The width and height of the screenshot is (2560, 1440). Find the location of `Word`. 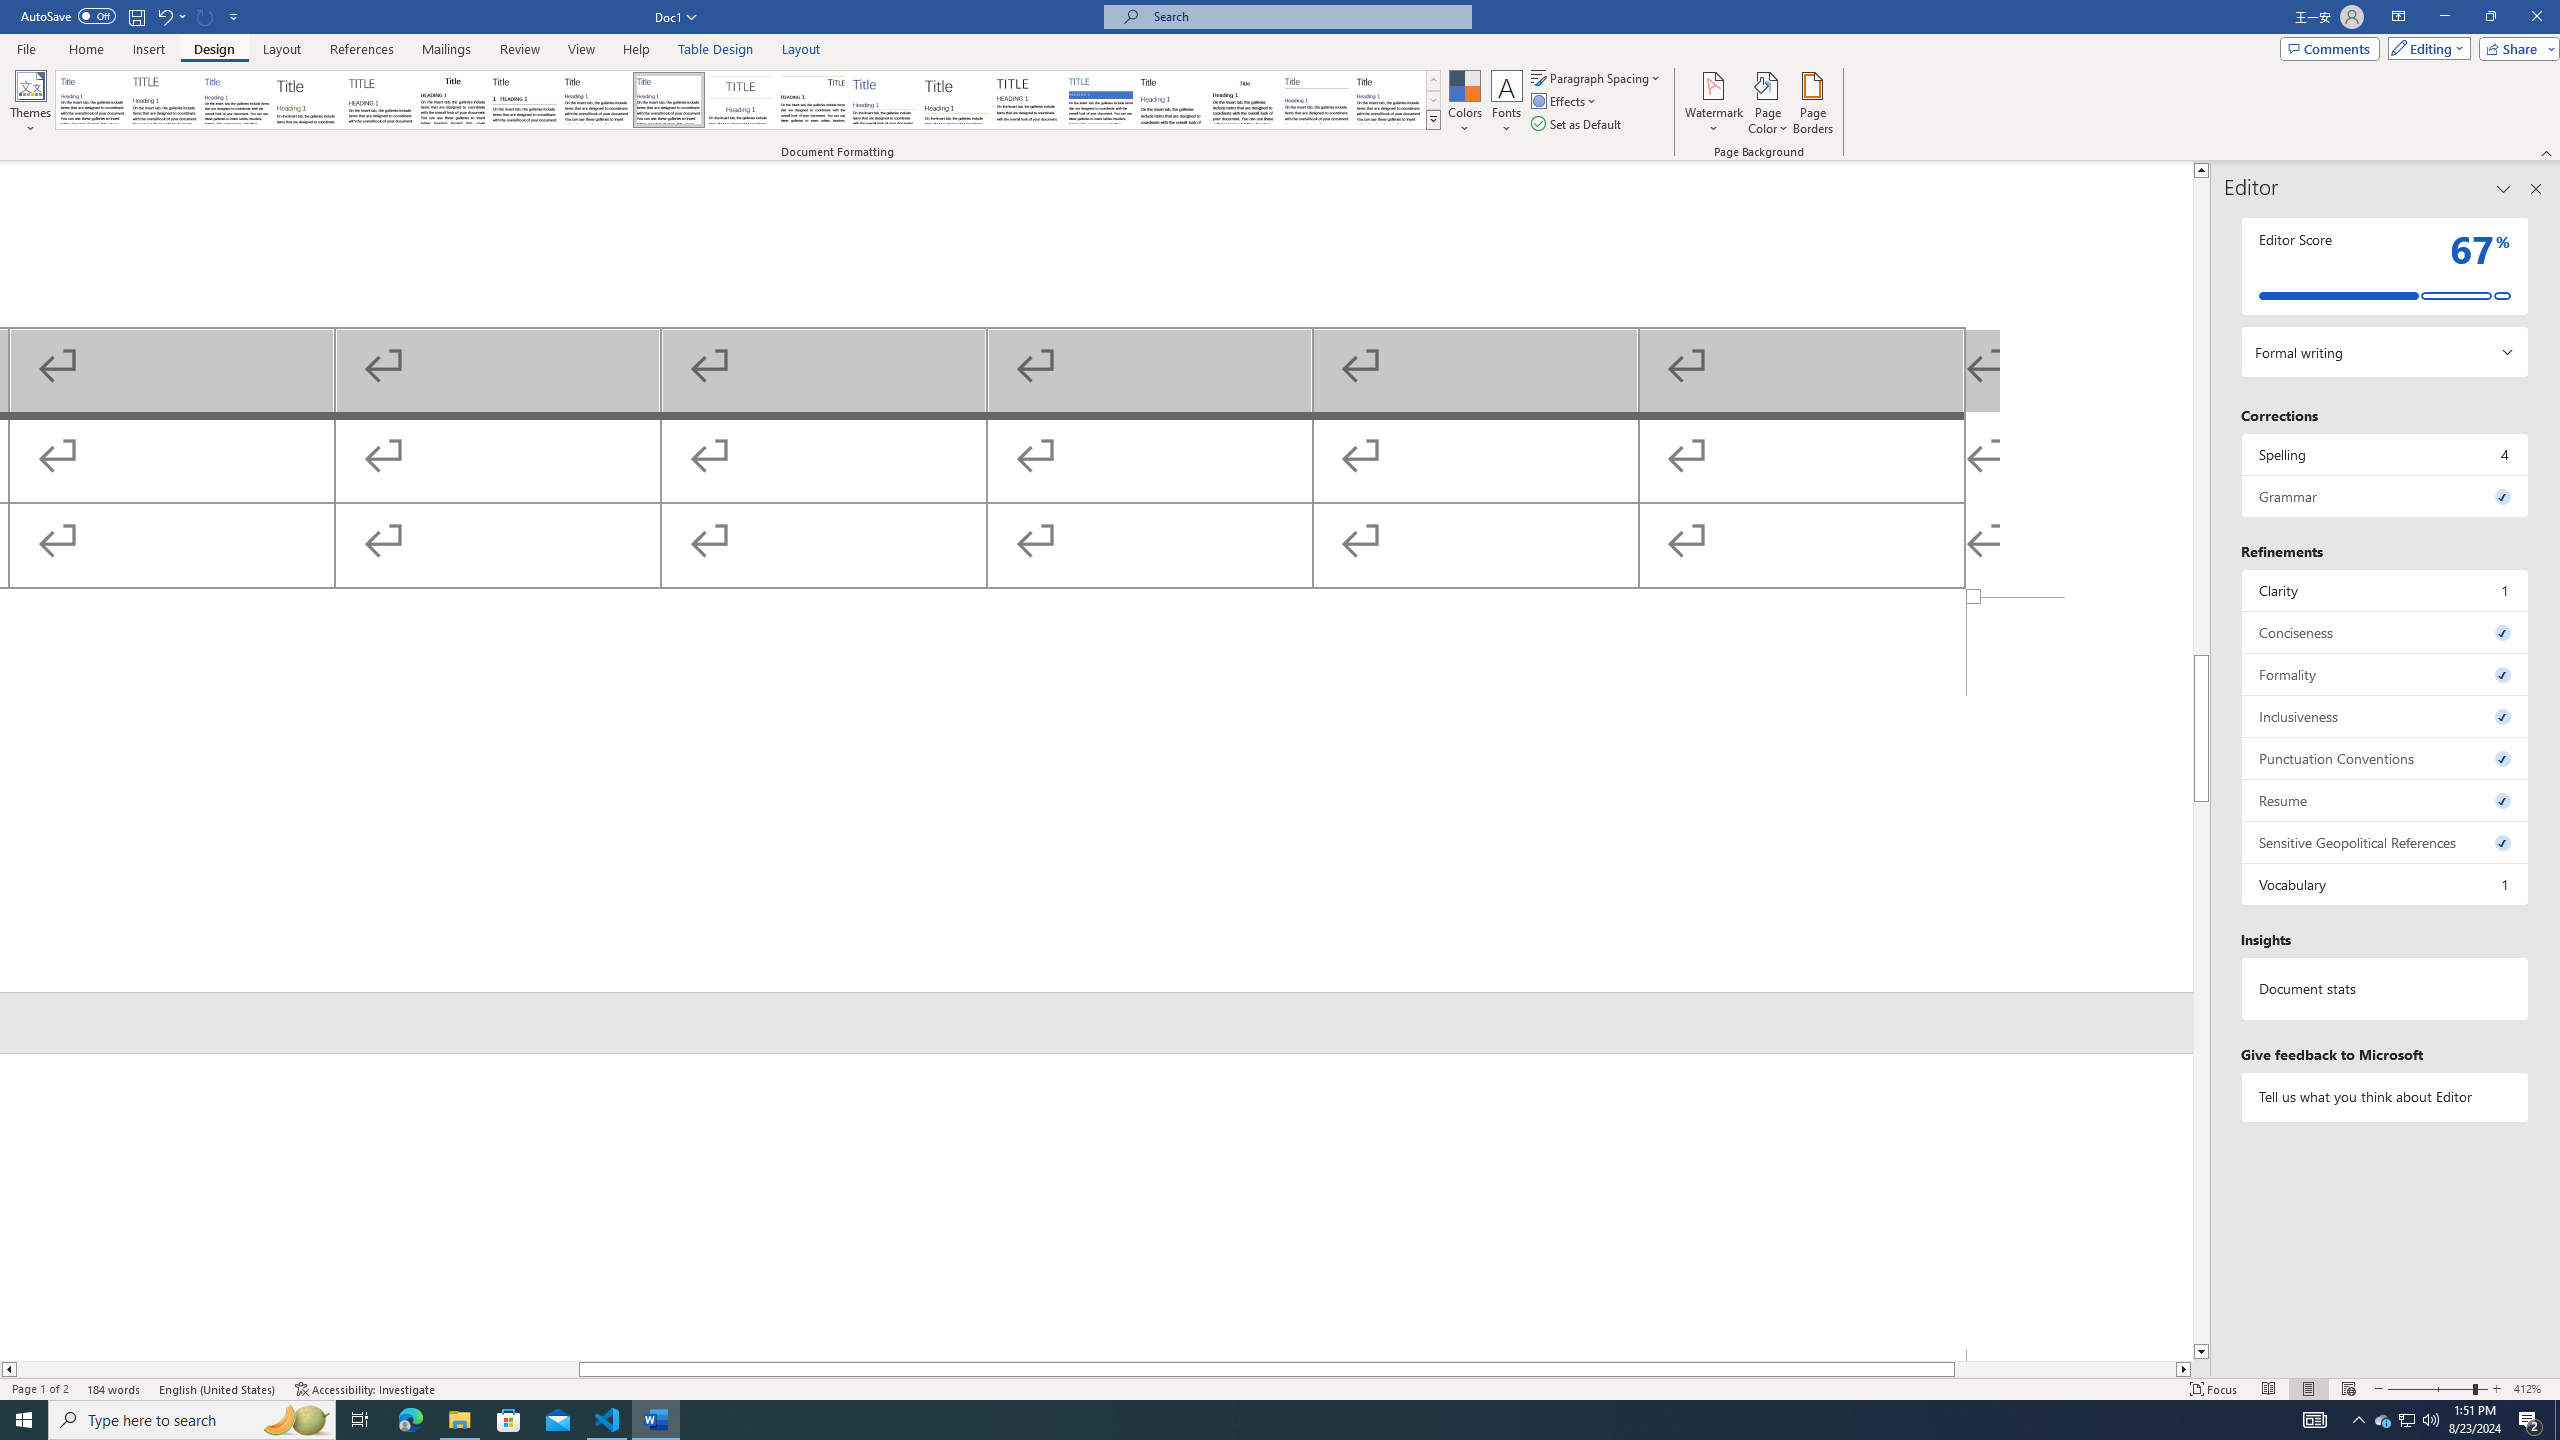

Word is located at coordinates (1172, 100).